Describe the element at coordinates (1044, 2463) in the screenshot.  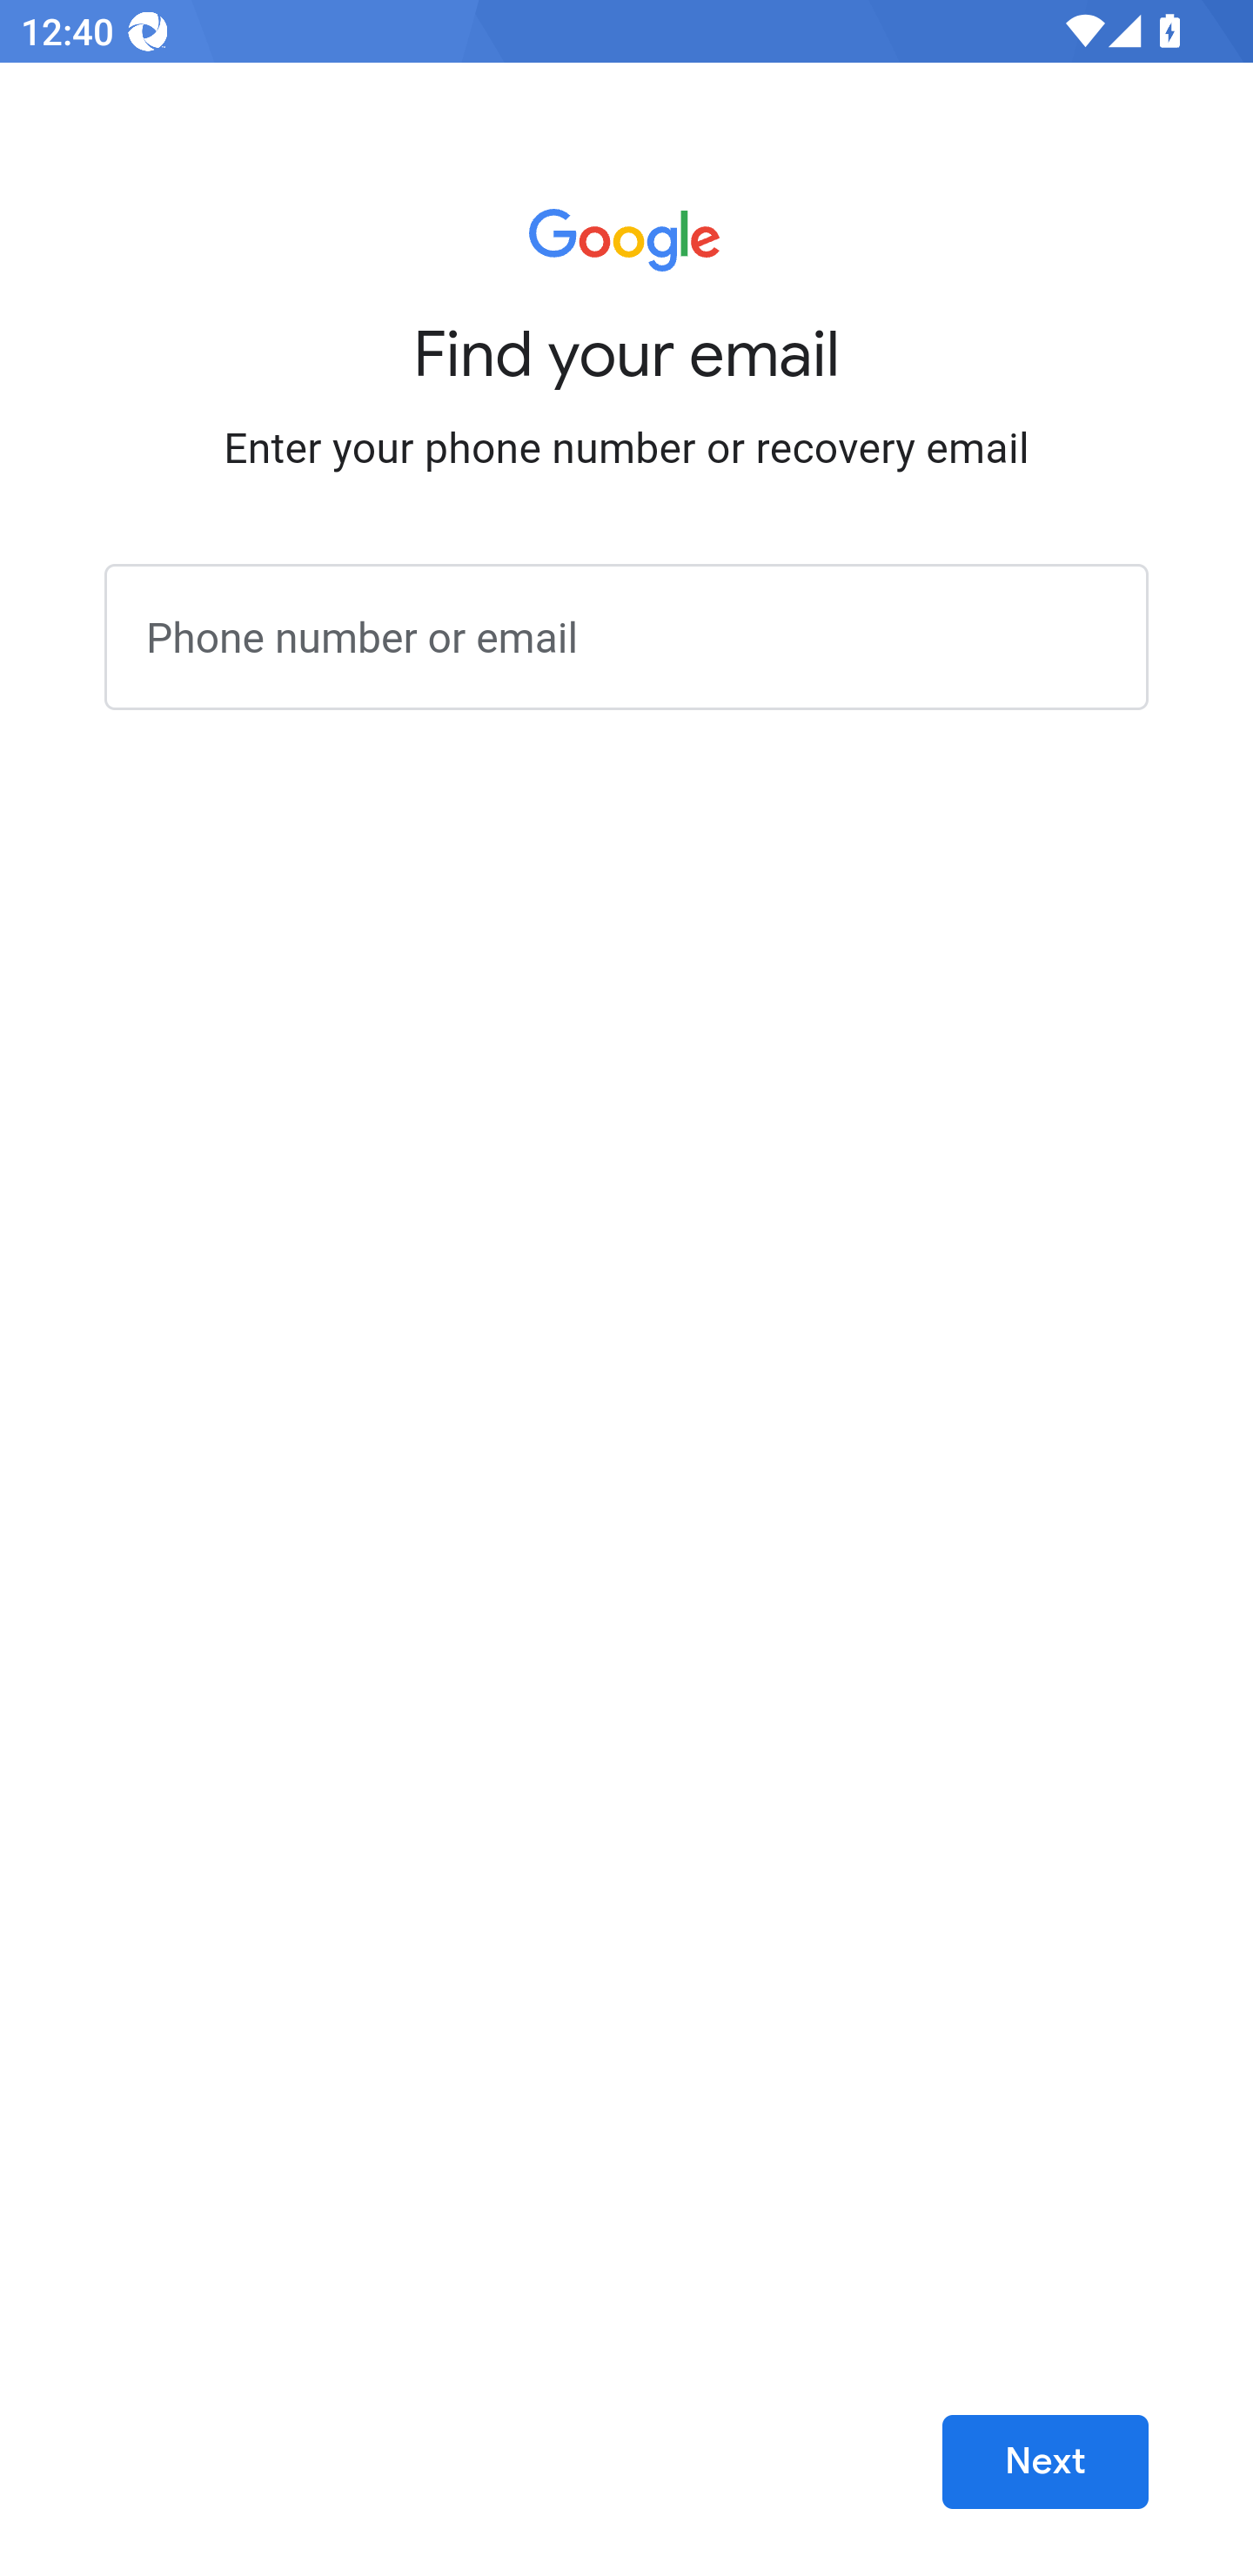
I see `Next` at that location.